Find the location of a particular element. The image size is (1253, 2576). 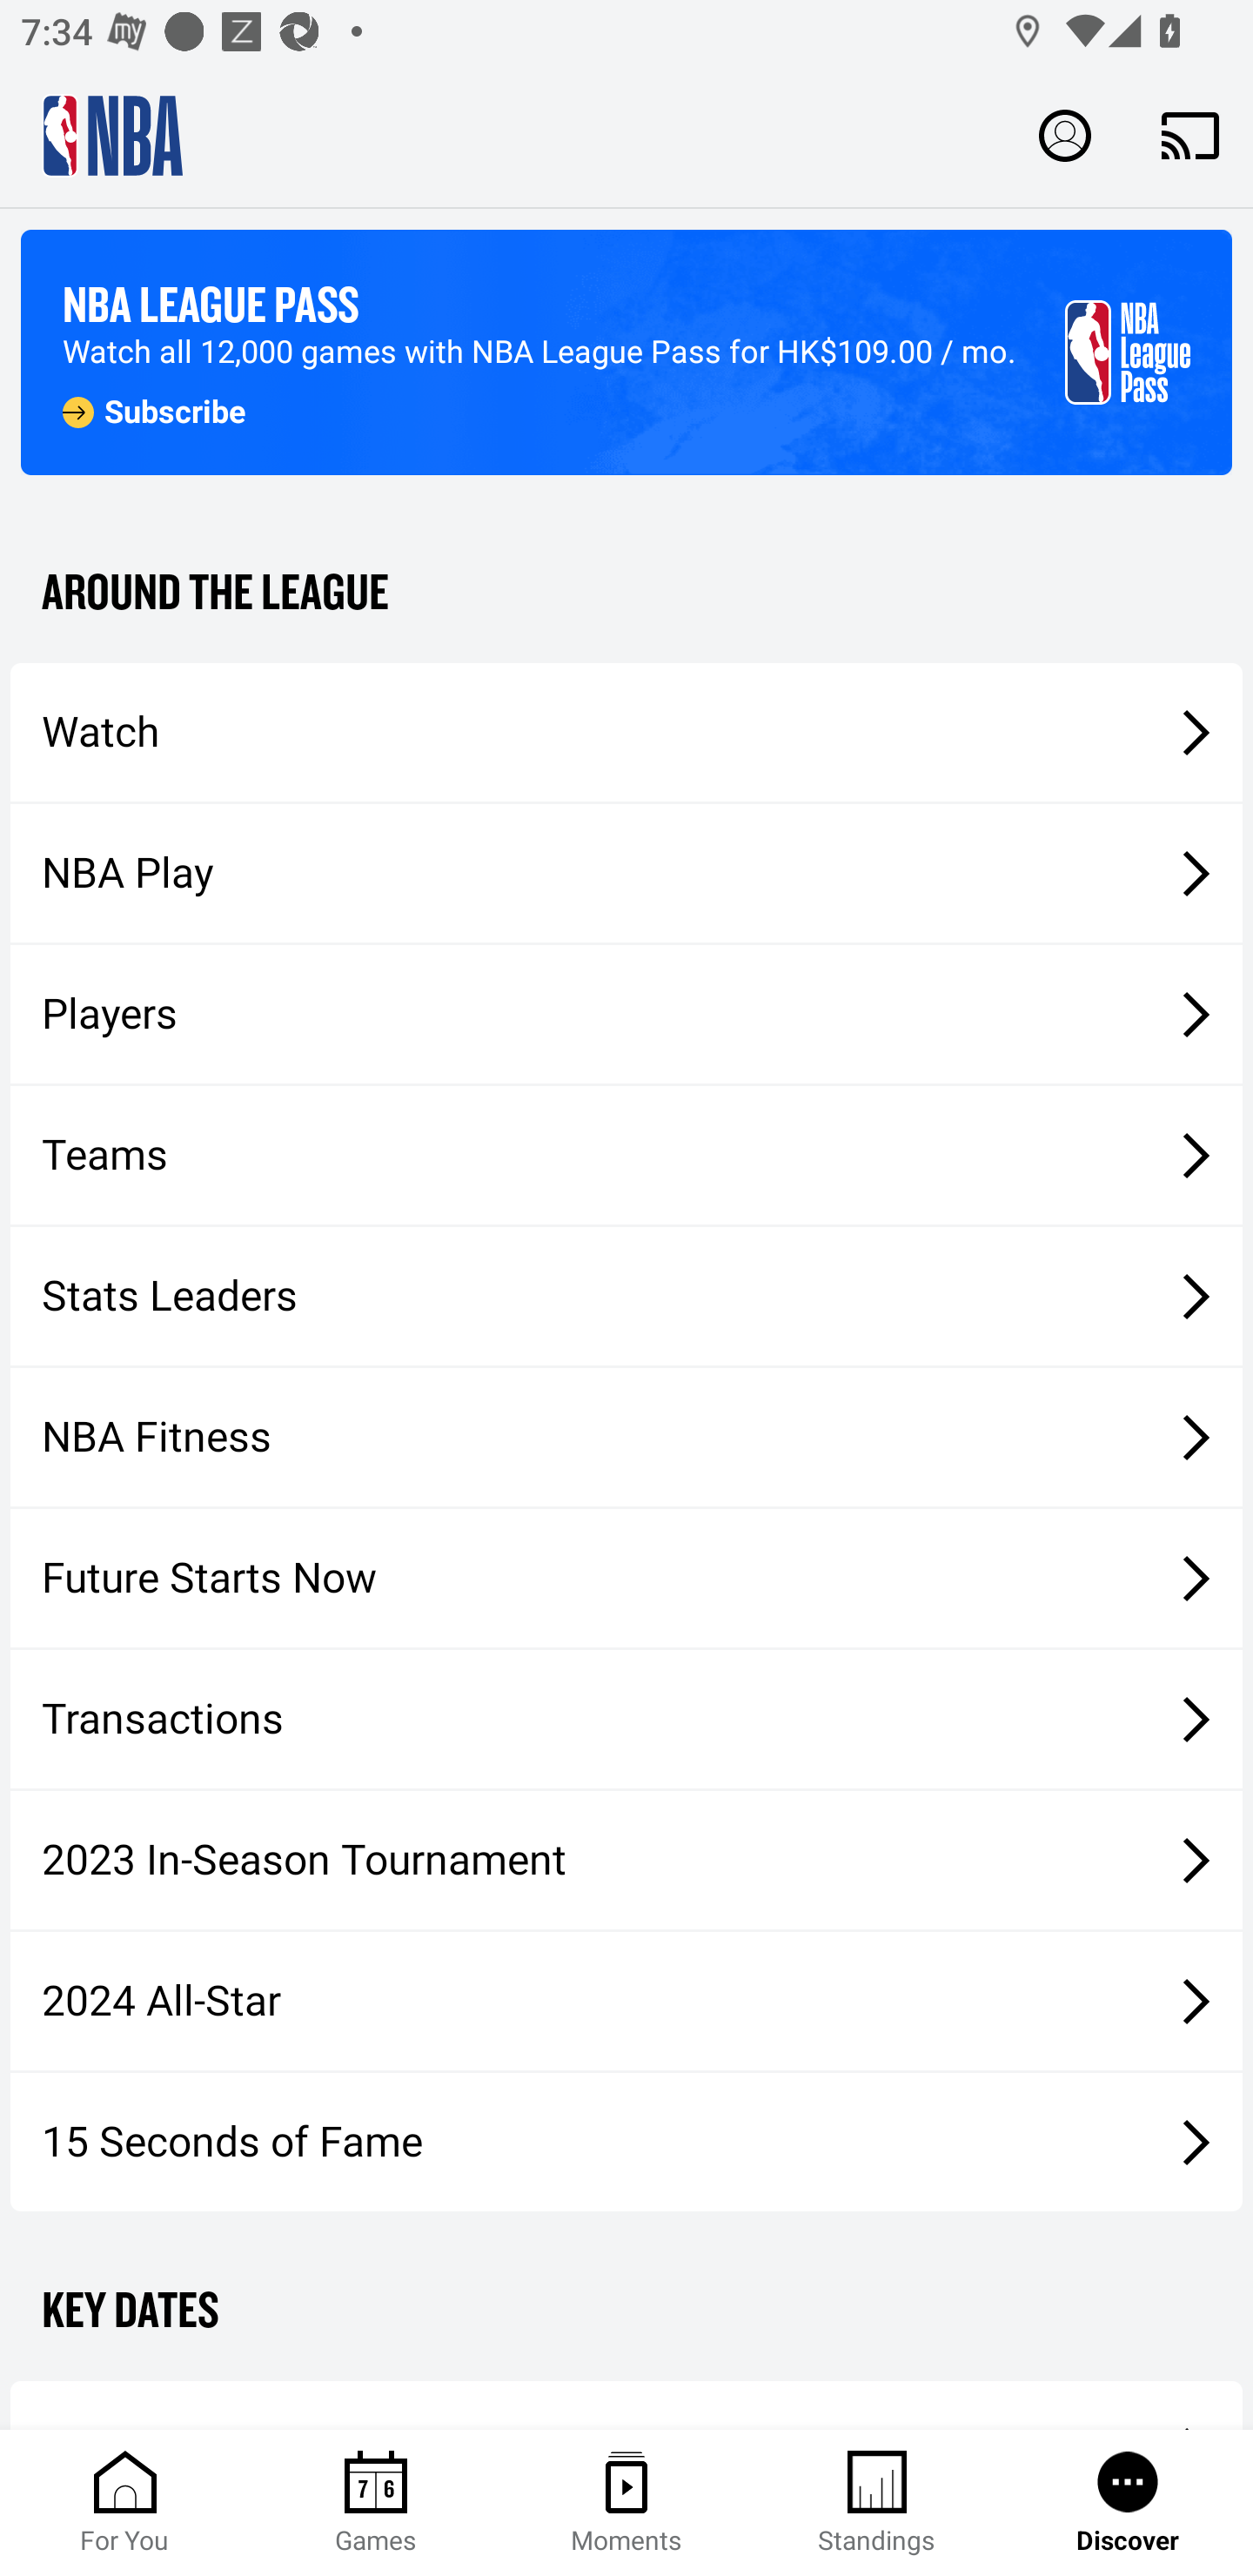

Watch is located at coordinates (626, 731).